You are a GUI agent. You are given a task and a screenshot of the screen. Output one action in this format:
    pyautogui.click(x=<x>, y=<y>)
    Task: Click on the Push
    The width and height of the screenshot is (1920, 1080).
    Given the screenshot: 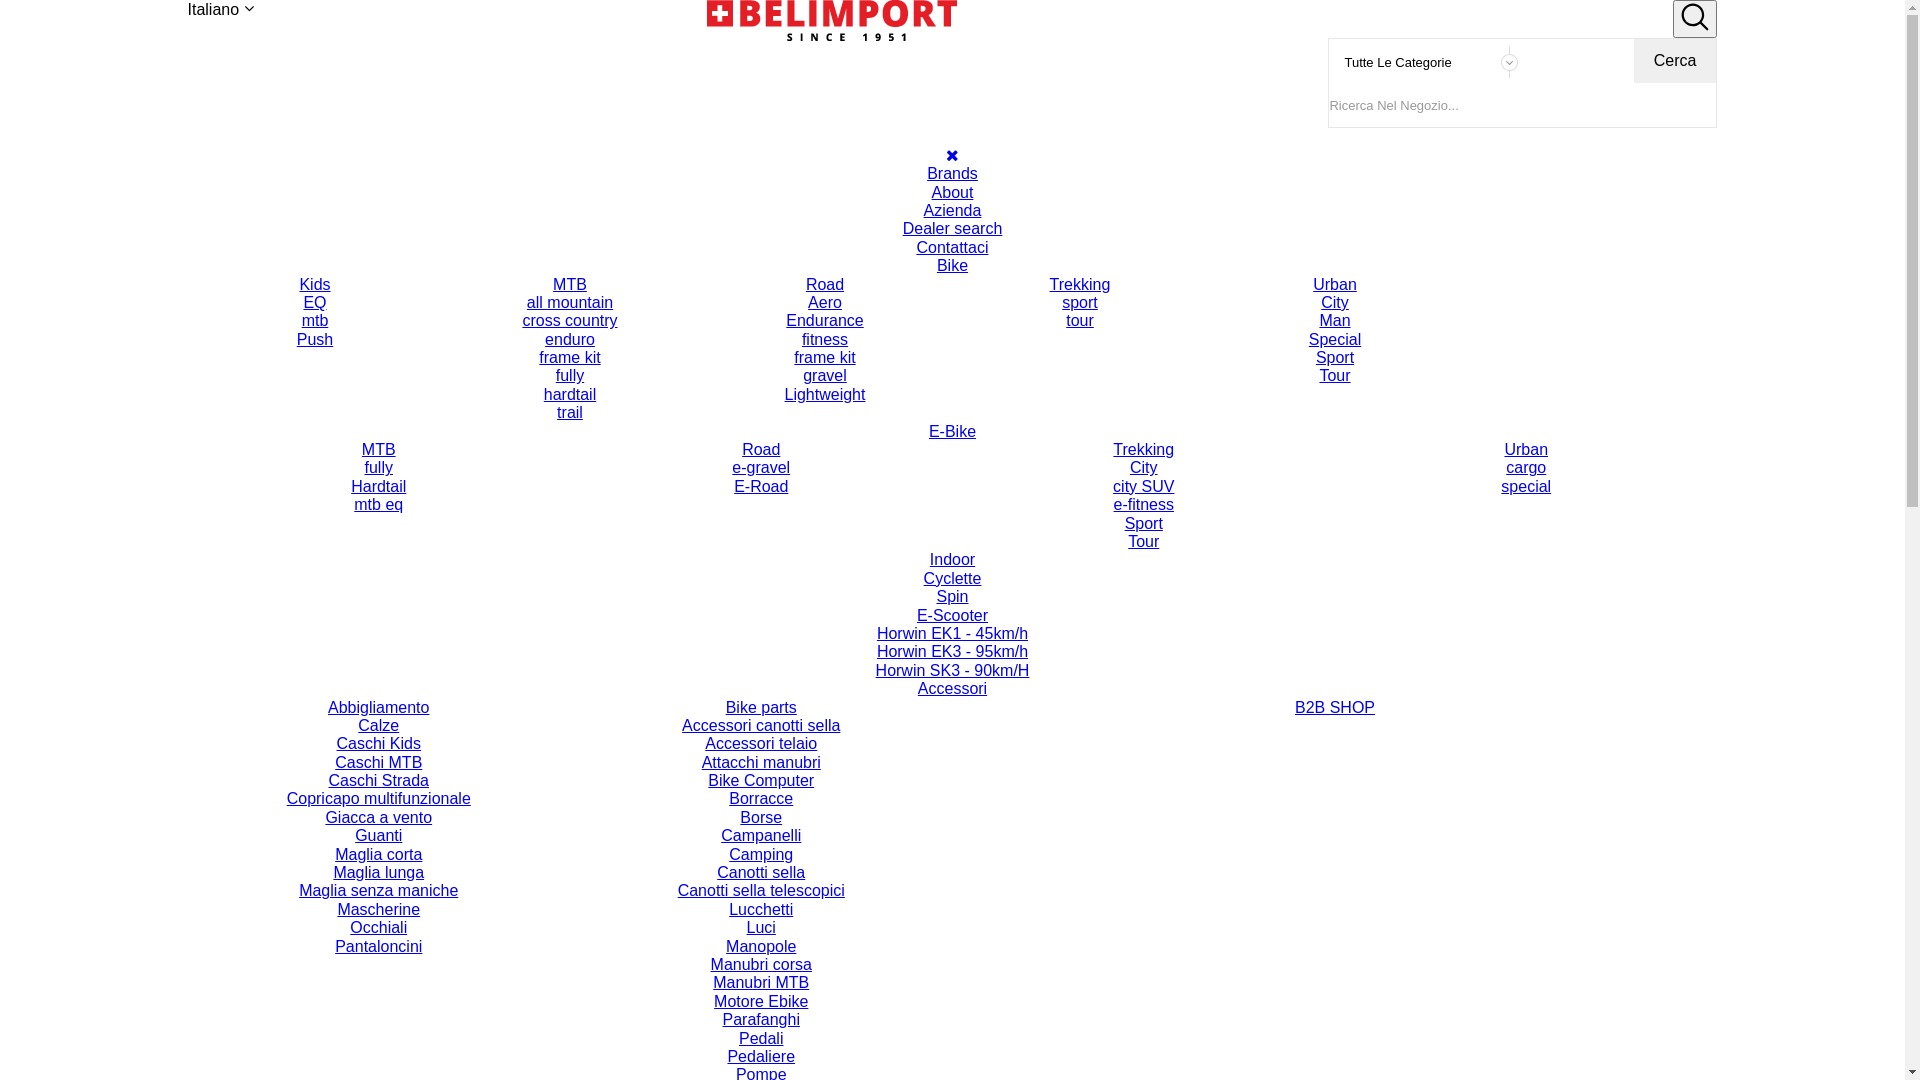 What is the action you would take?
    pyautogui.click(x=314, y=340)
    